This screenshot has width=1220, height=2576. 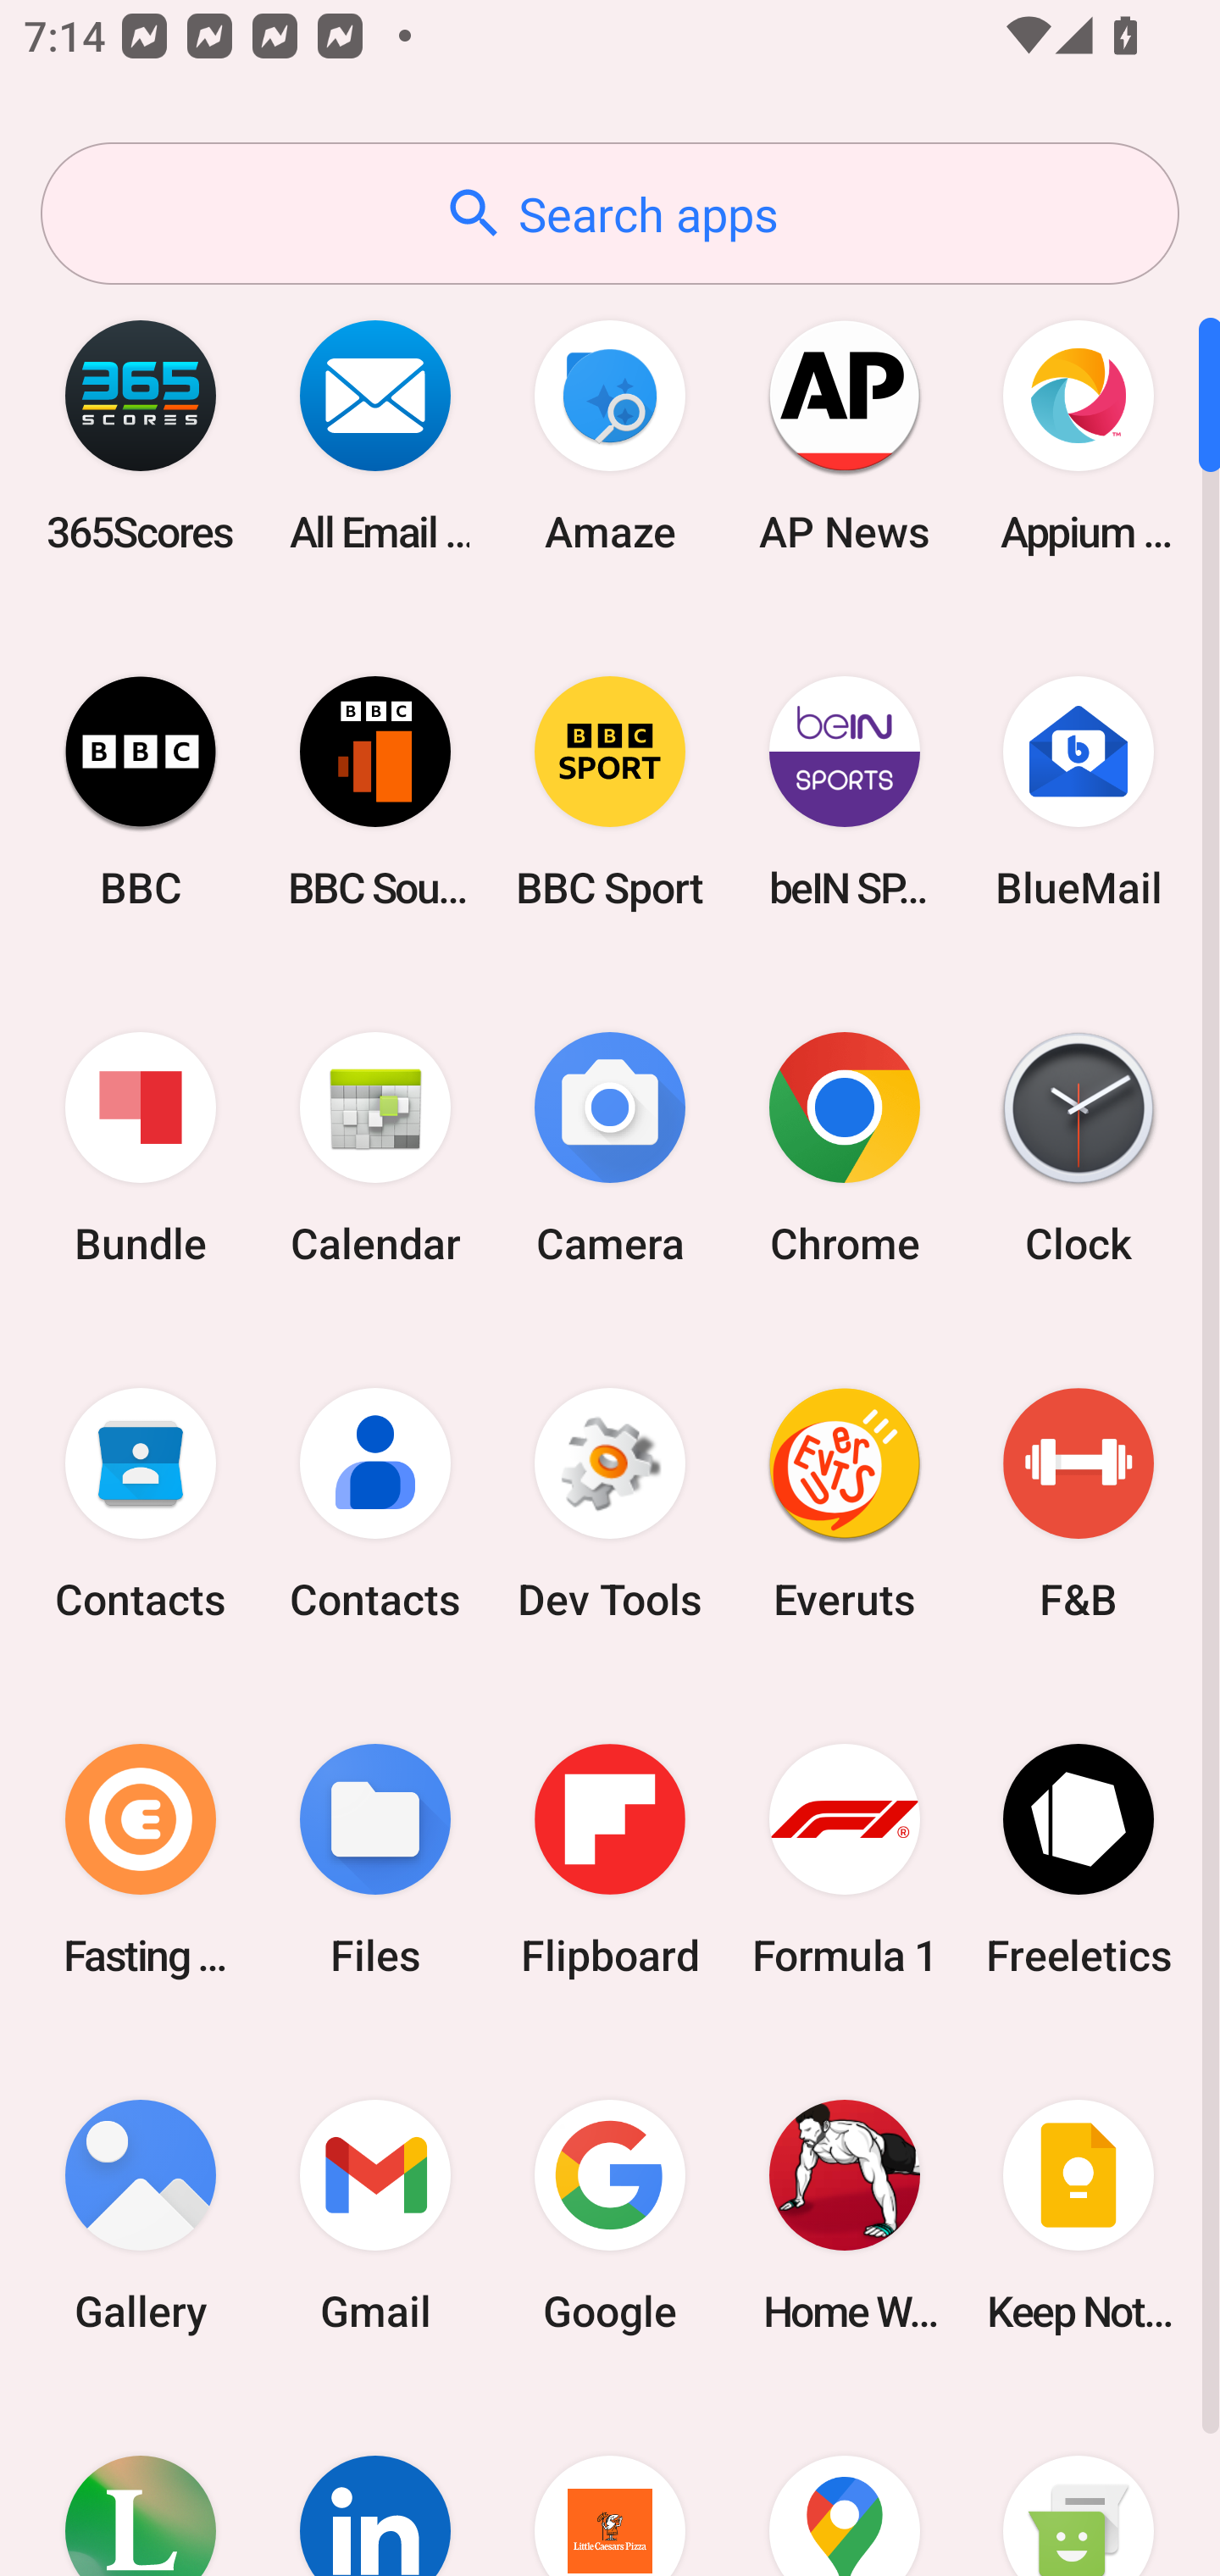 I want to click on Amaze, so click(x=610, y=436).